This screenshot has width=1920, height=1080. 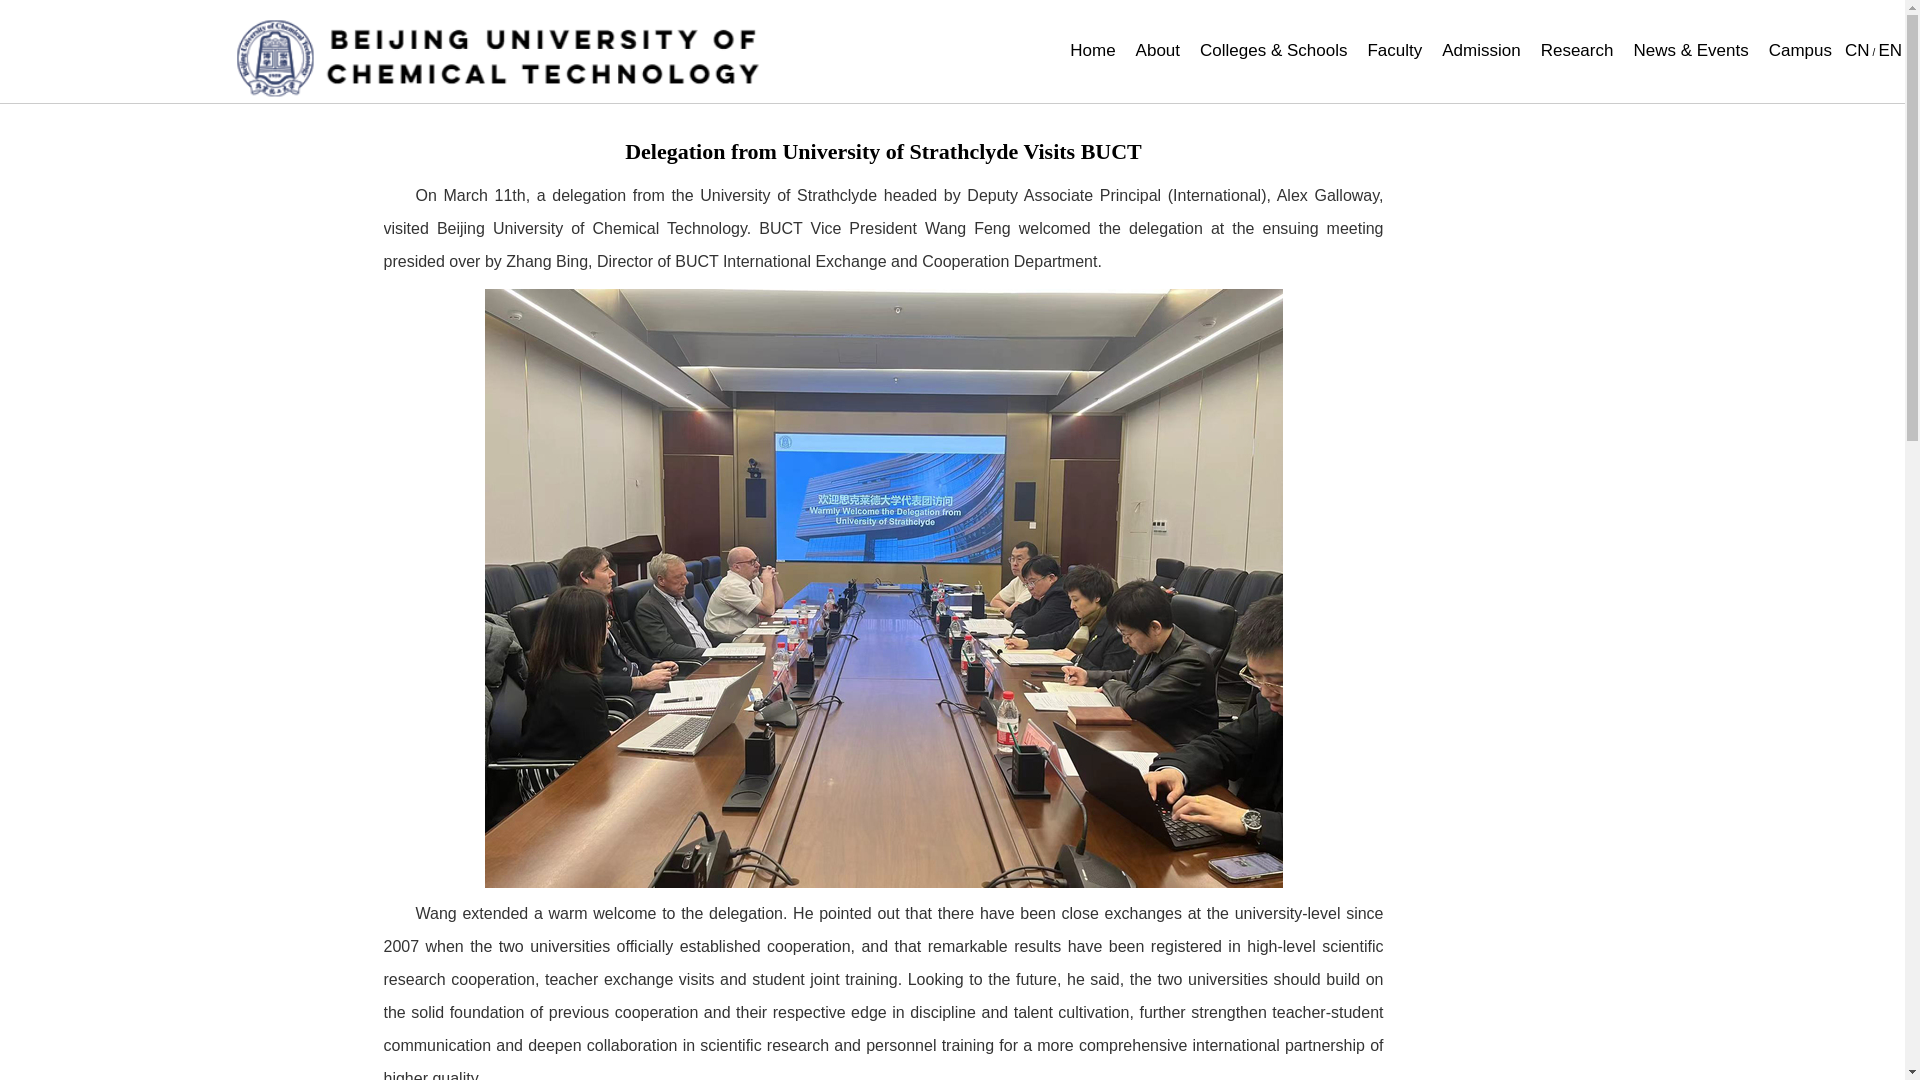 What do you see at coordinates (1092, 51) in the screenshot?
I see `Home` at bounding box center [1092, 51].